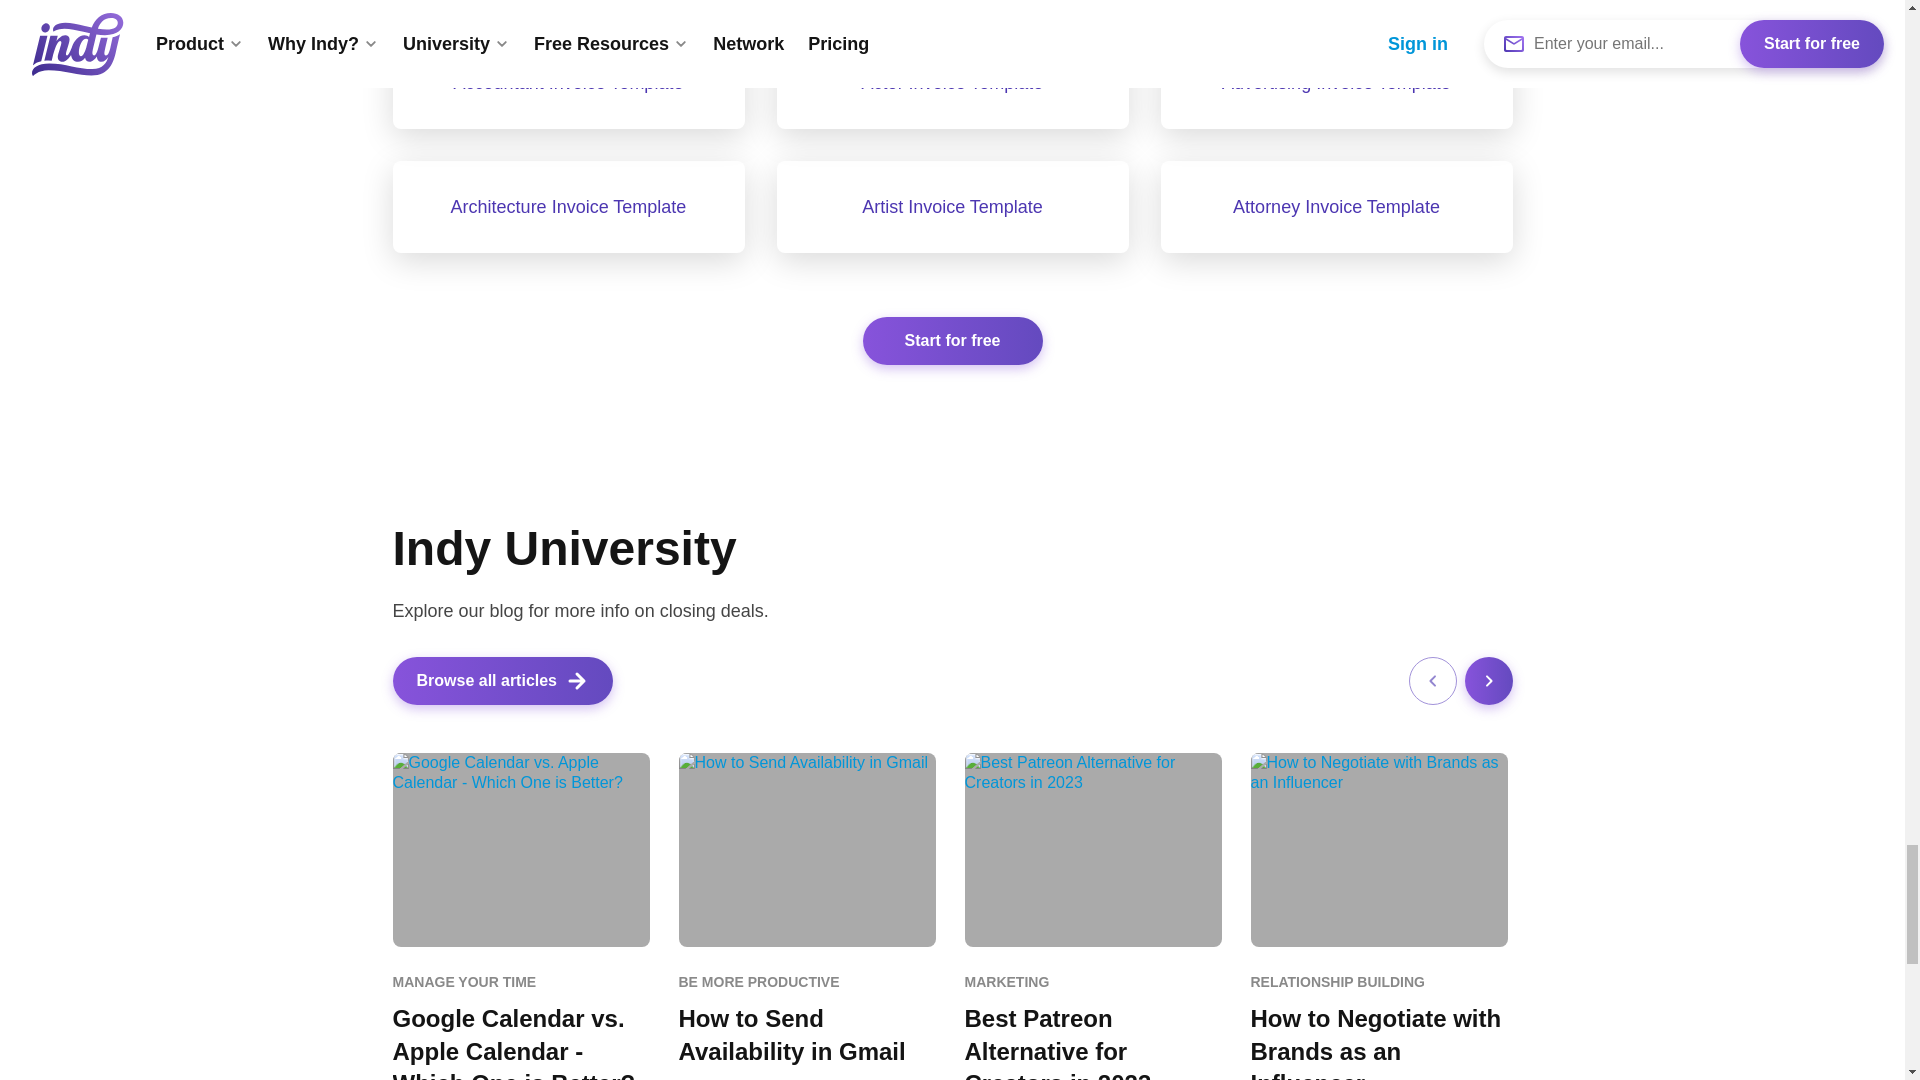 The height and width of the screenshot is (1080, 1920). Describe the element at coordinates (952, 82) in the screenshot. I see `Actor Invoice Template` at that location.